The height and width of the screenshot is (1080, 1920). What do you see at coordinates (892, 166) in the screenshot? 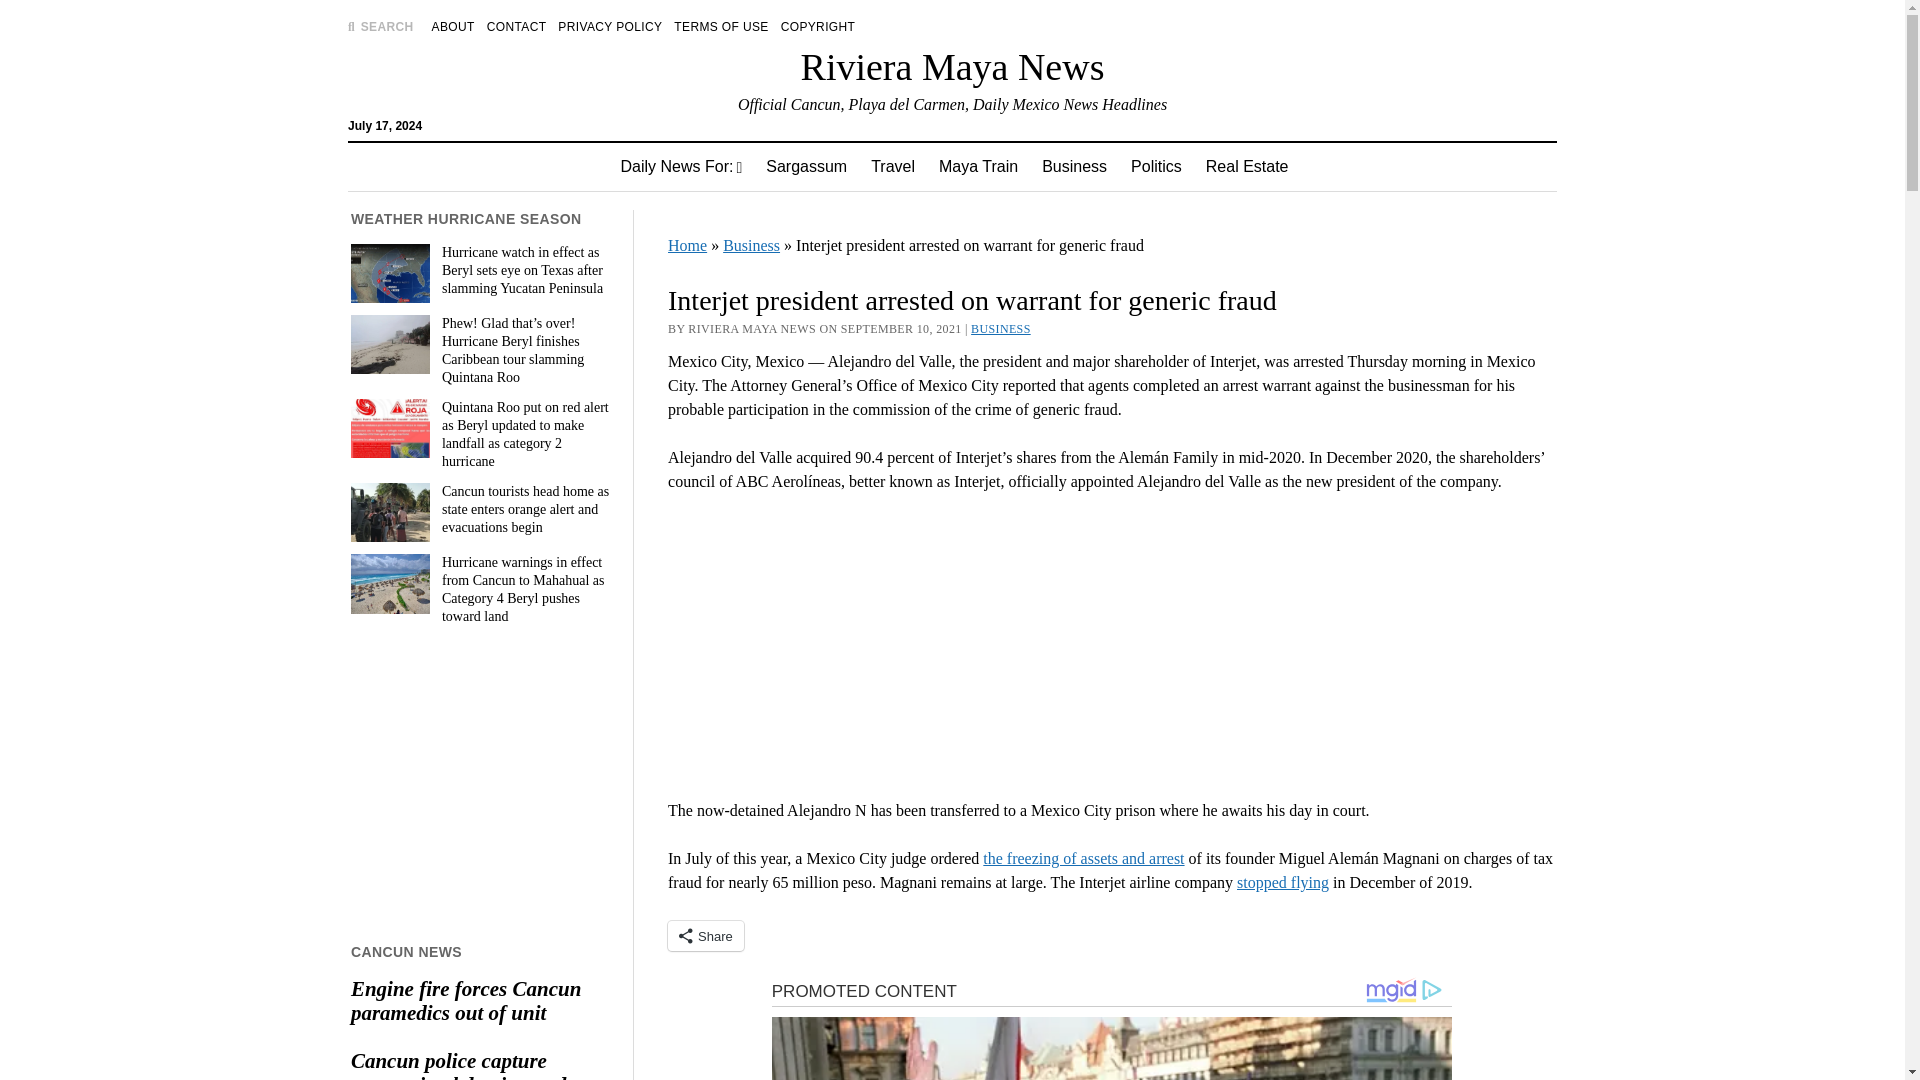
I see `Travel` at bounding box center [892, 166].